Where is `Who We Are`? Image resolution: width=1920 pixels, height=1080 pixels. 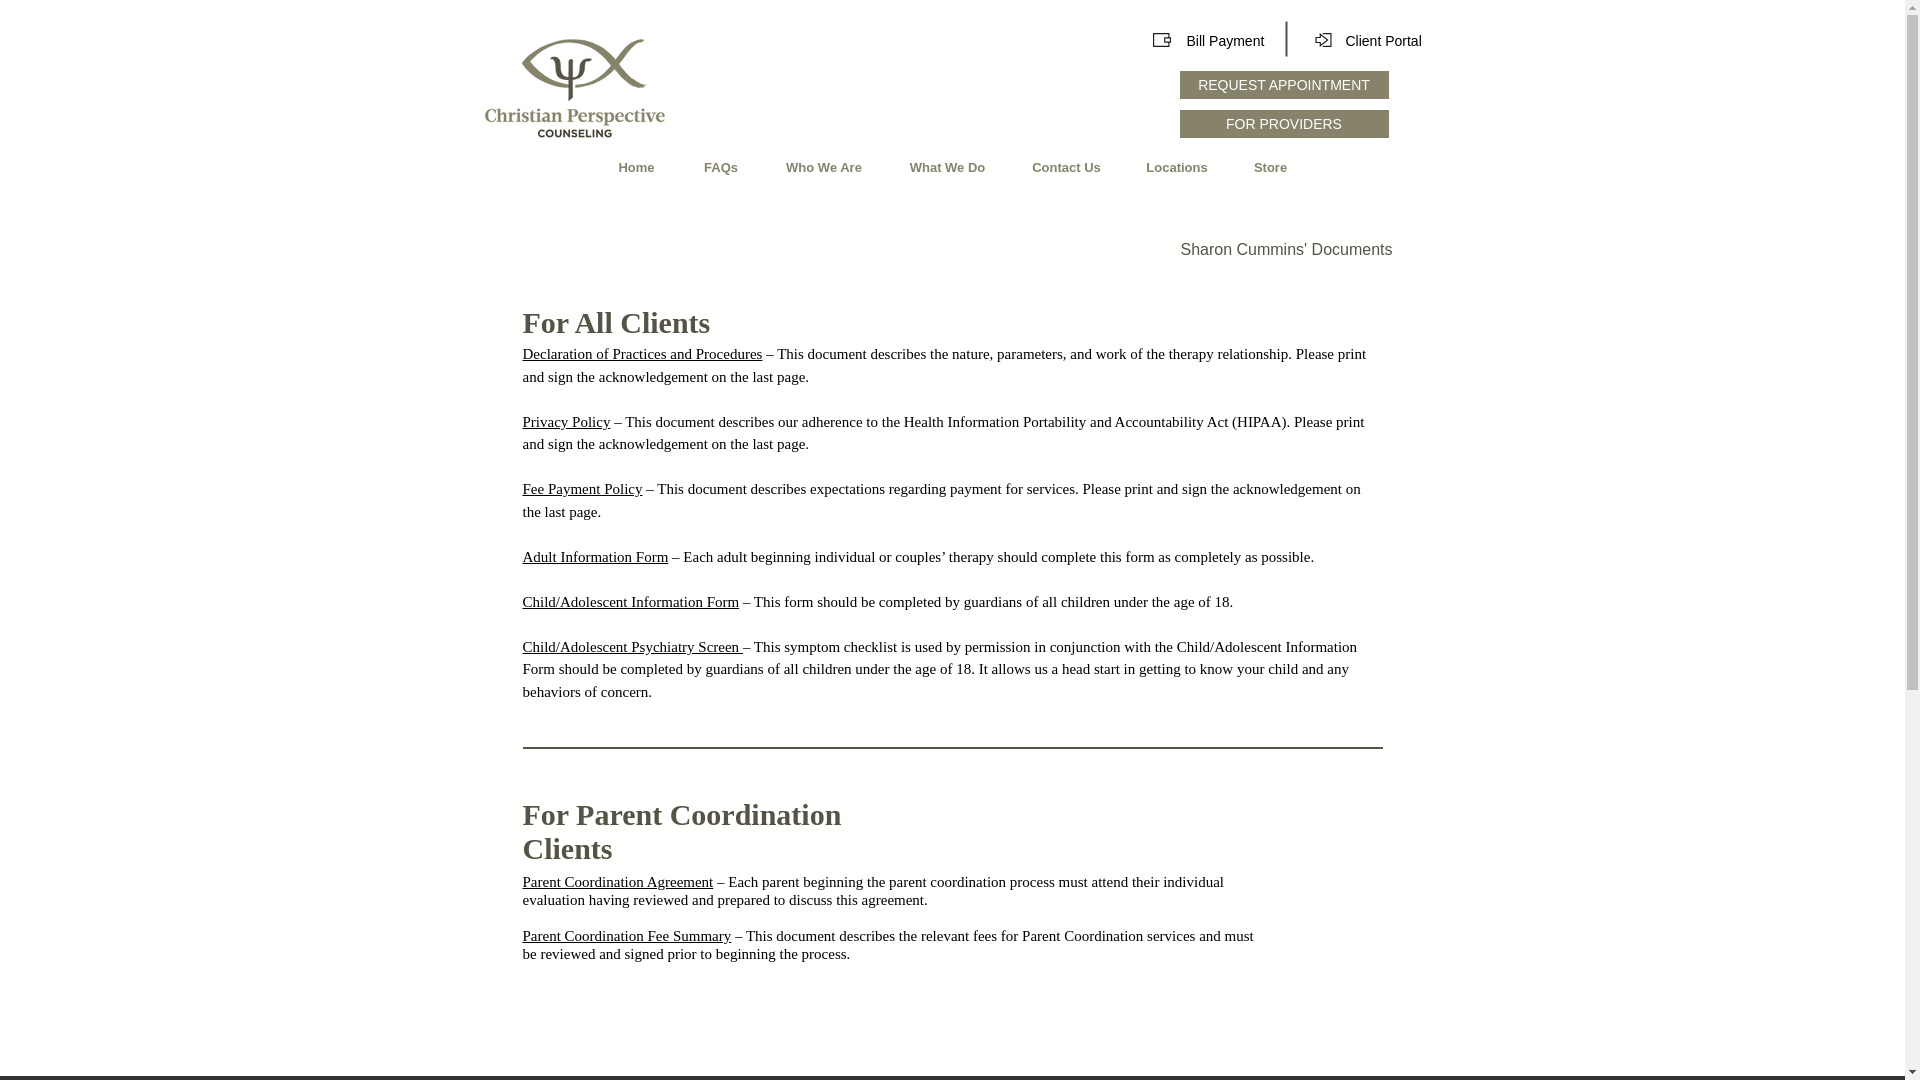
Who We Are is located at coordinates (824, 168).